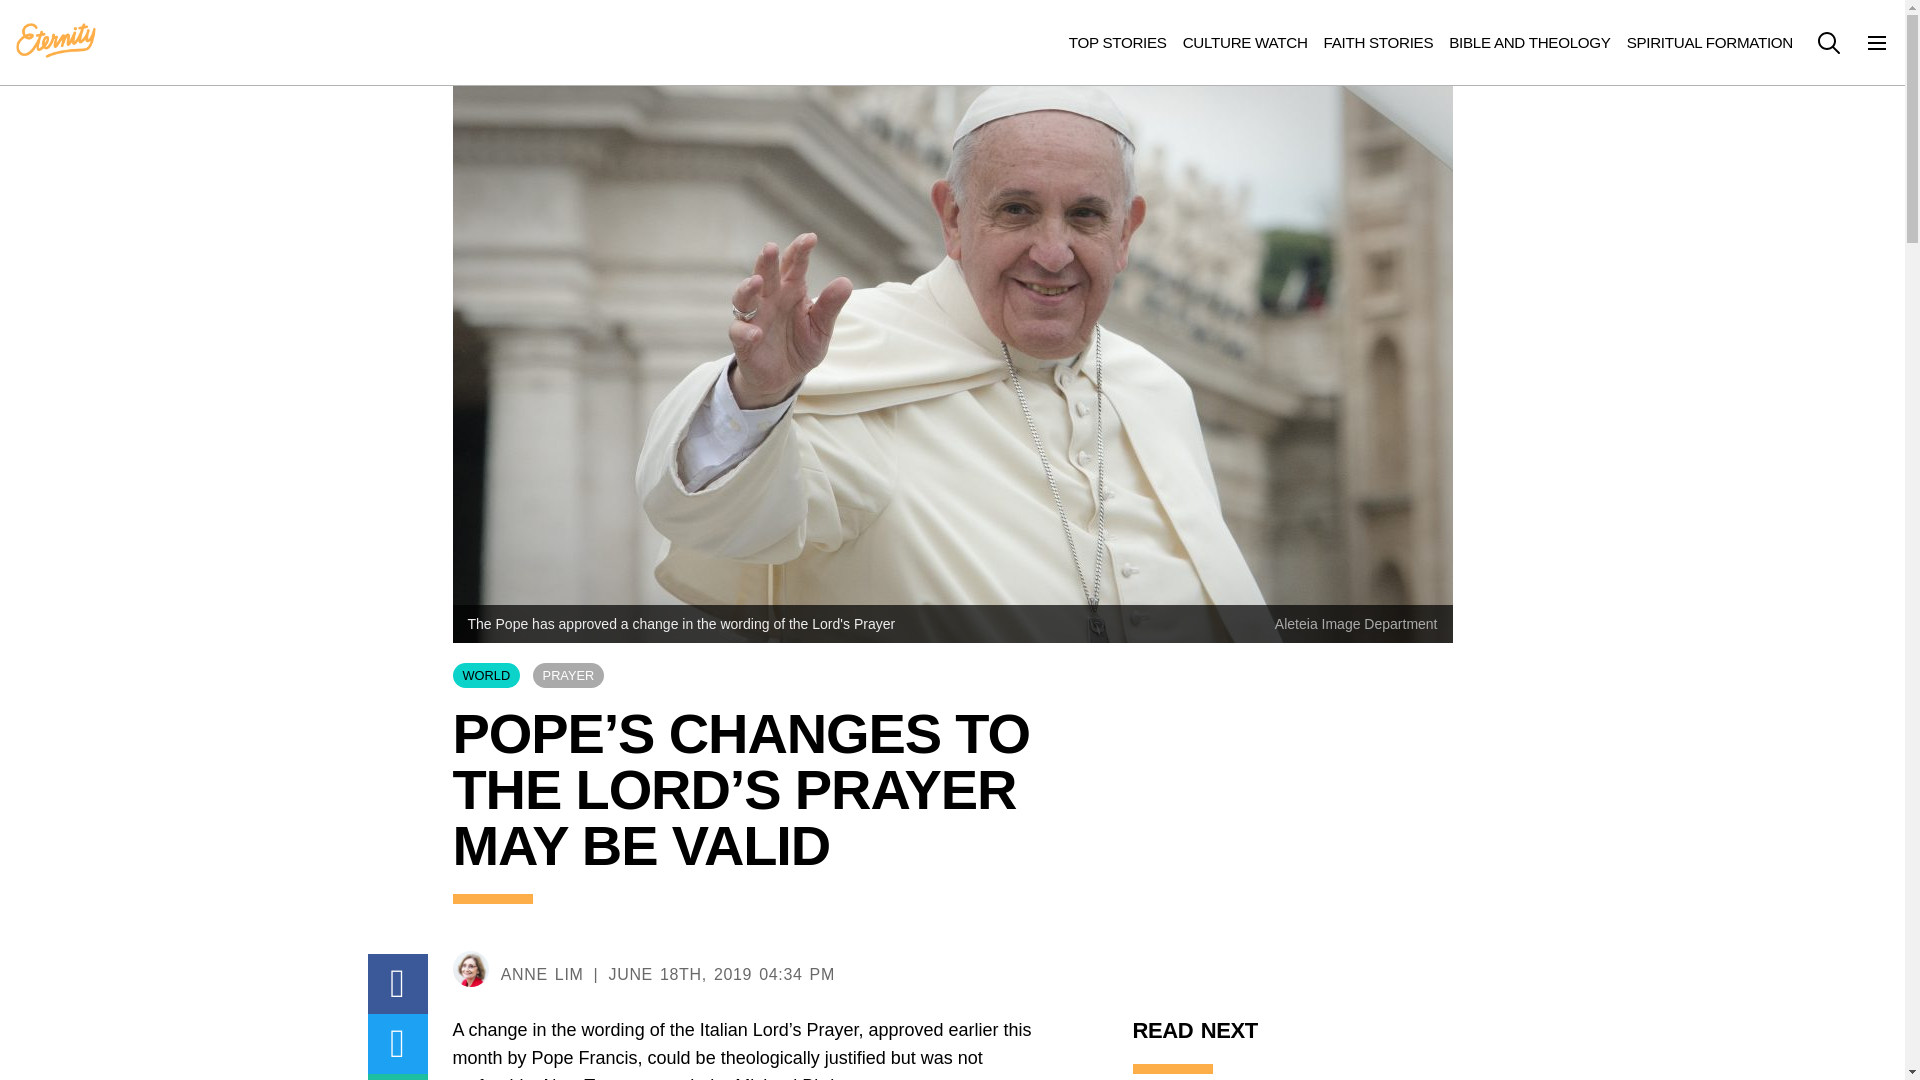 This screenshot has height=1080, width=1920. I want to click on Aleteia Image Department, so click(1356, 623).